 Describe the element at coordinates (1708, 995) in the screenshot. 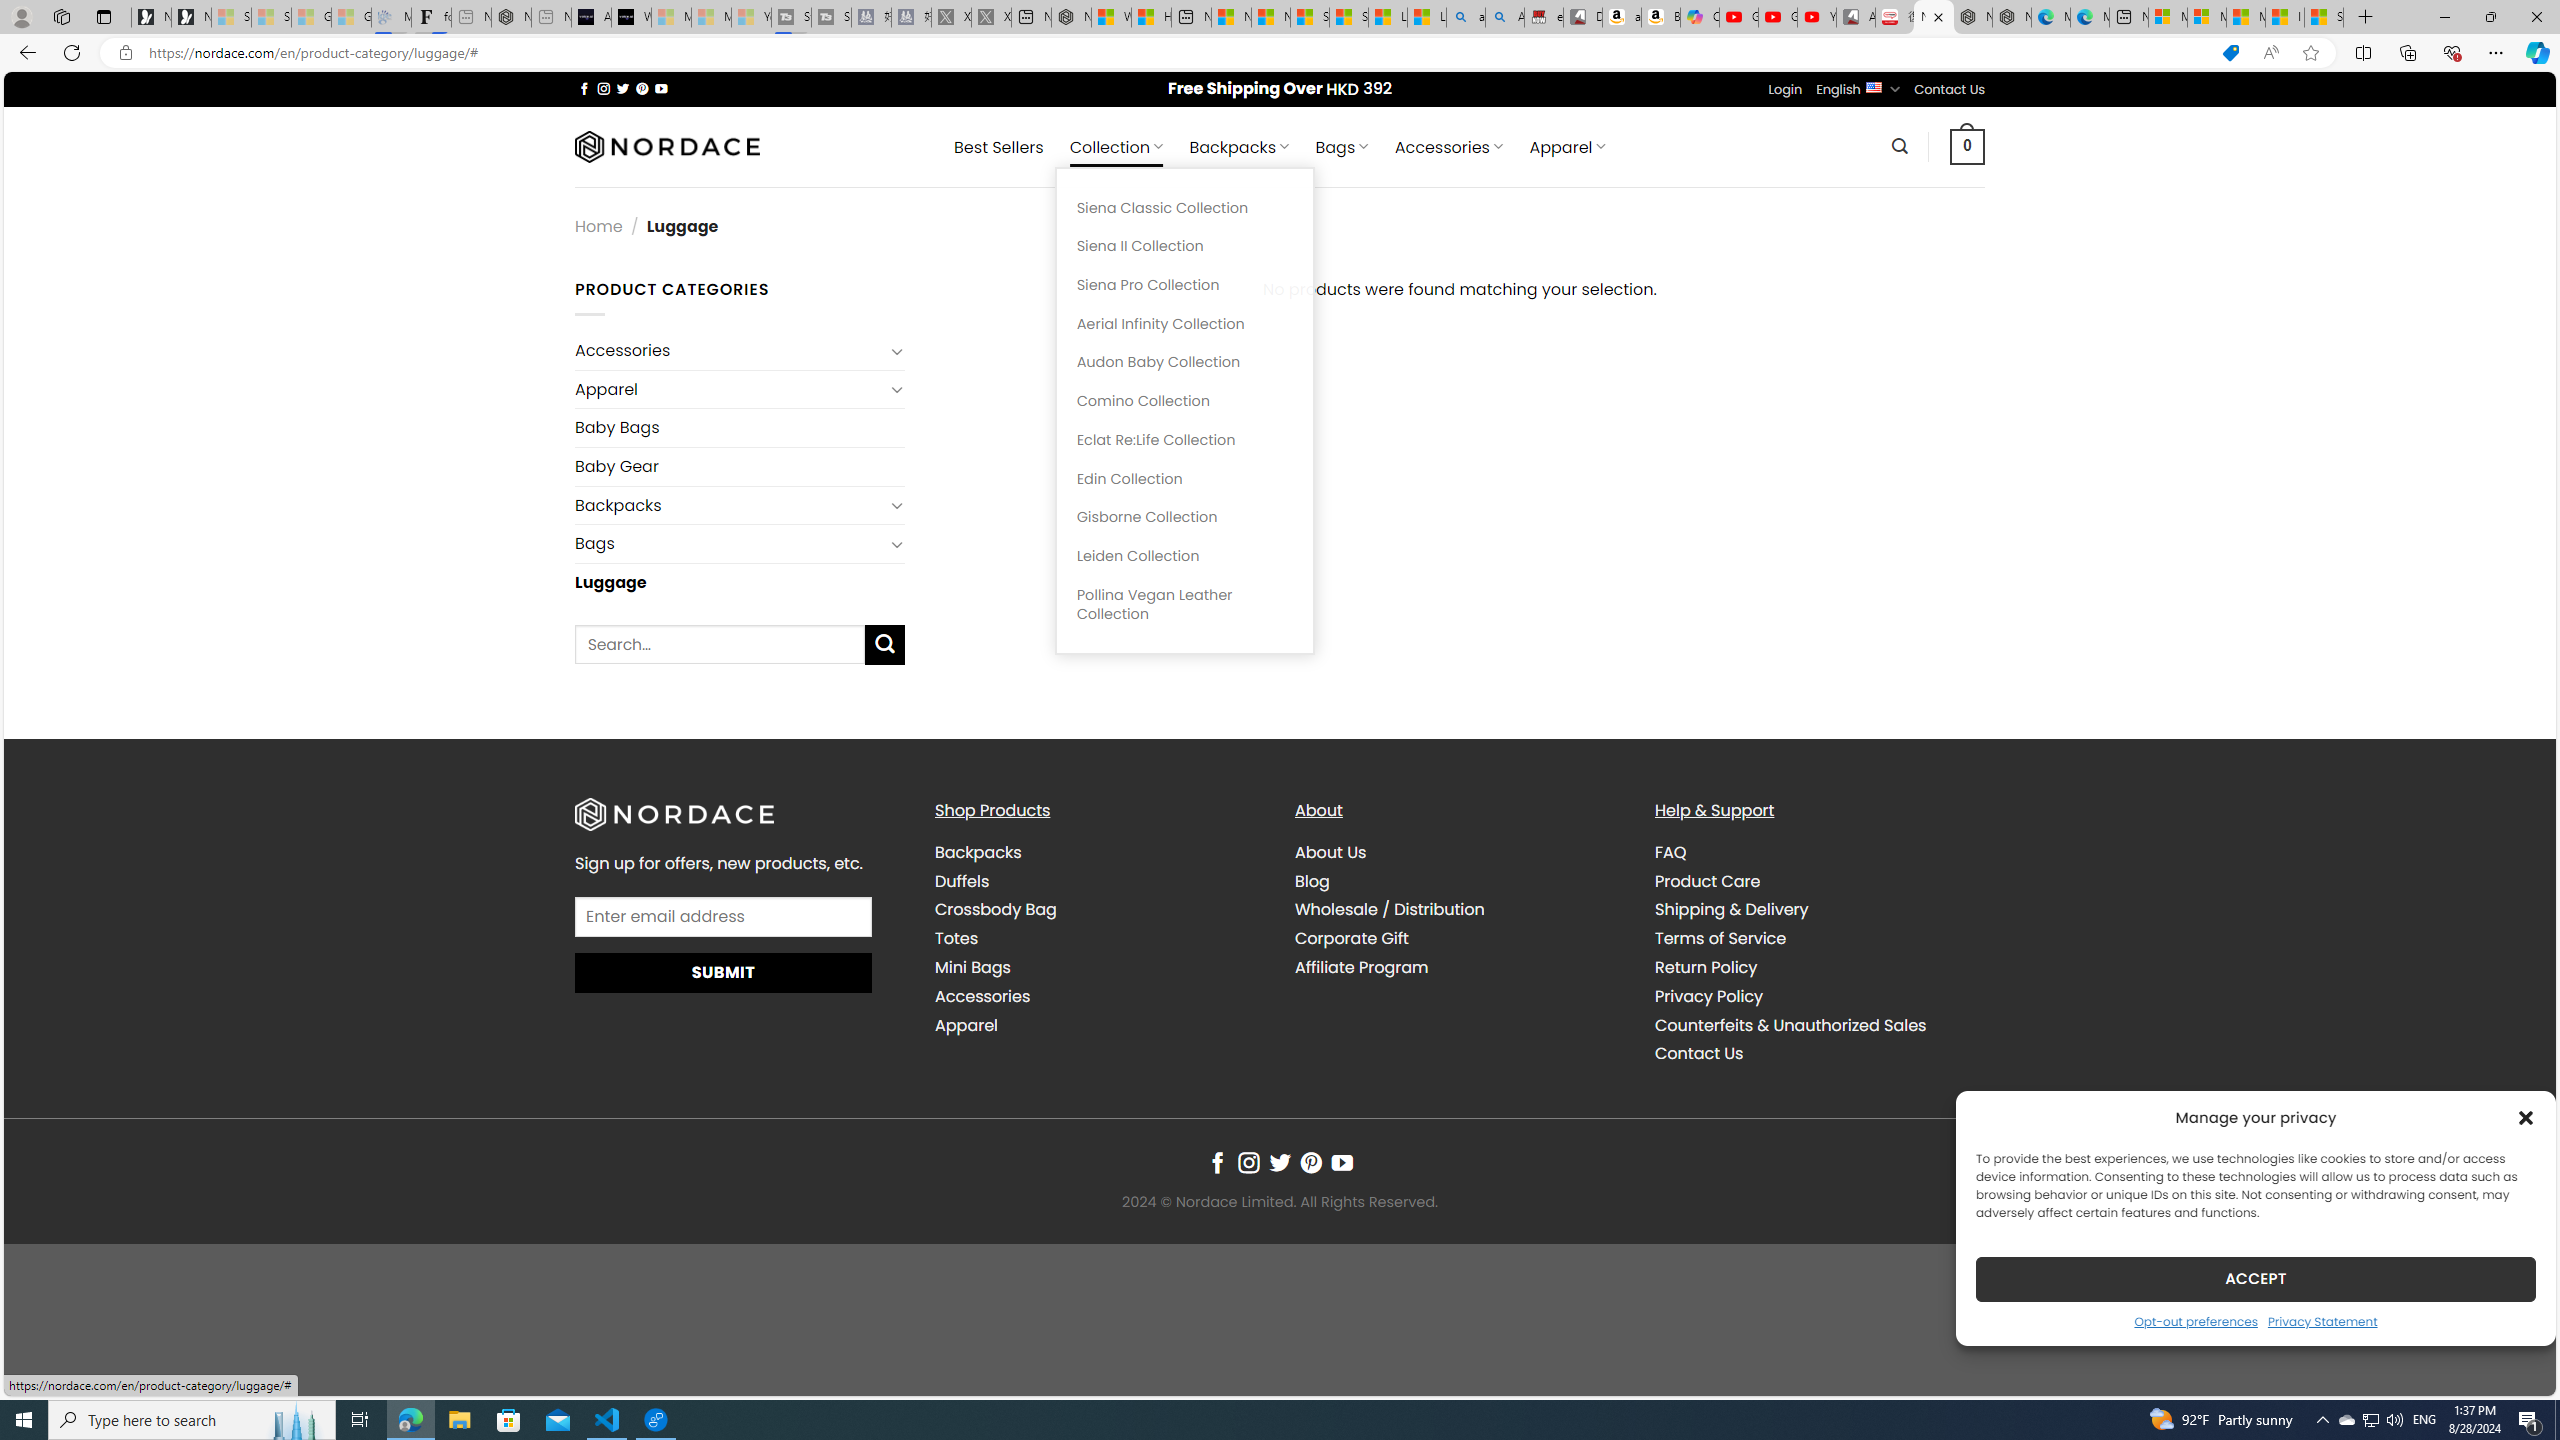

I see `Privacy Policy` at that location.